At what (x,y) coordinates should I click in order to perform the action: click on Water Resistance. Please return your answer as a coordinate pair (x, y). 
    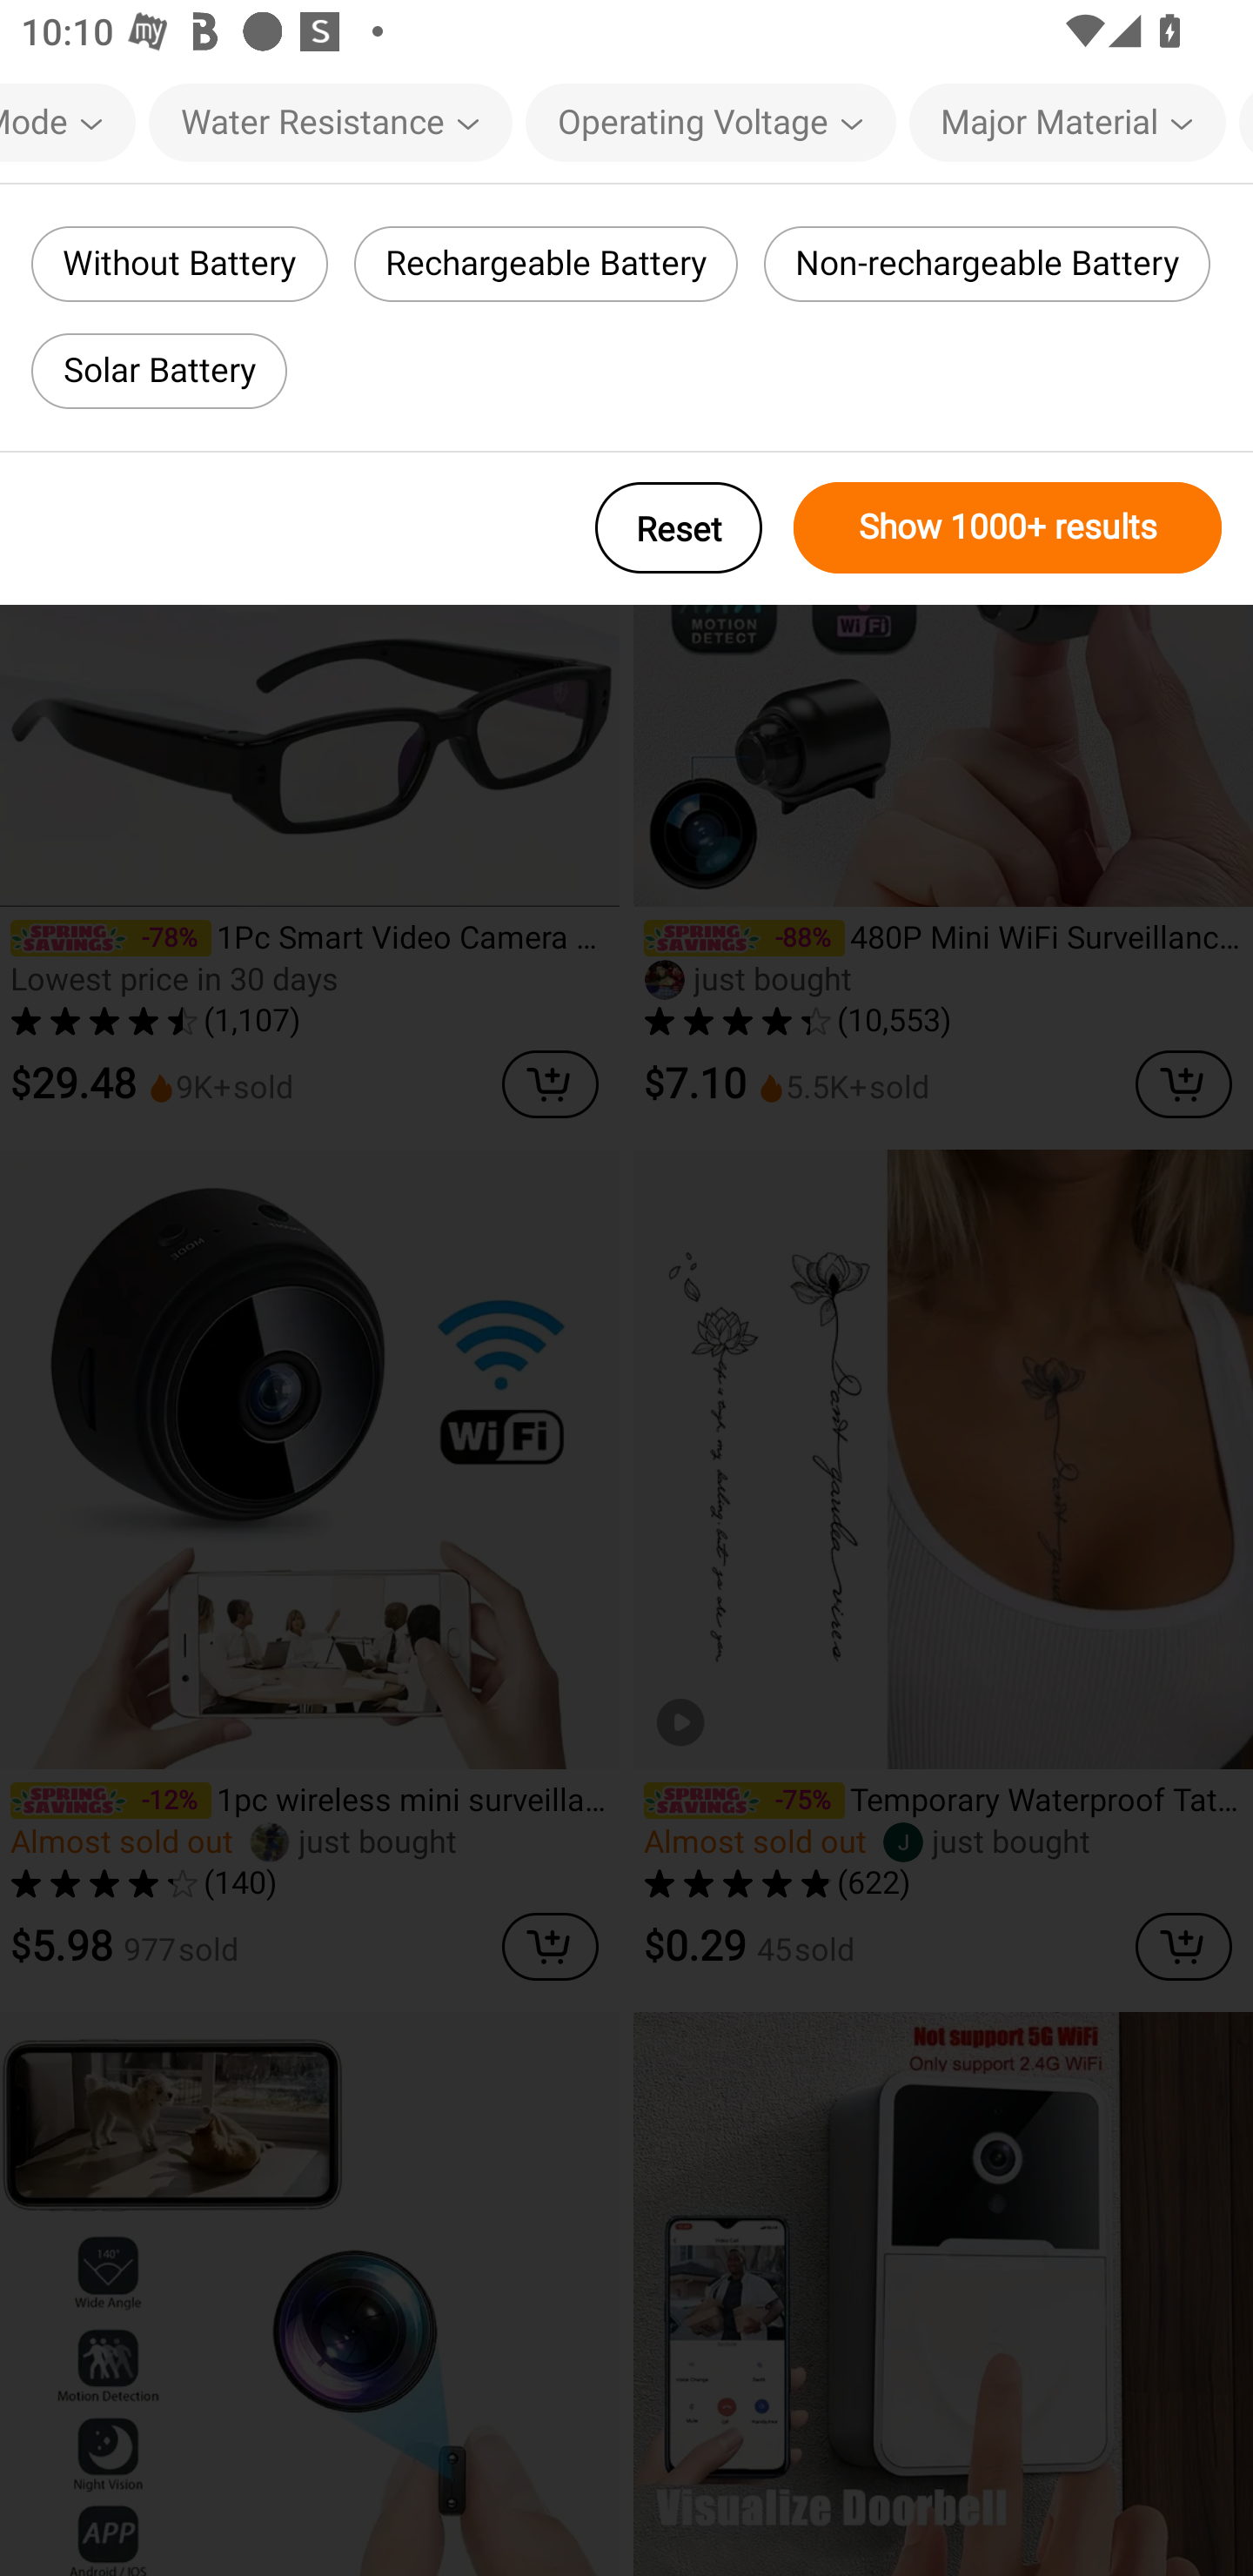
    Looking at the image, I should click on (331, 122).